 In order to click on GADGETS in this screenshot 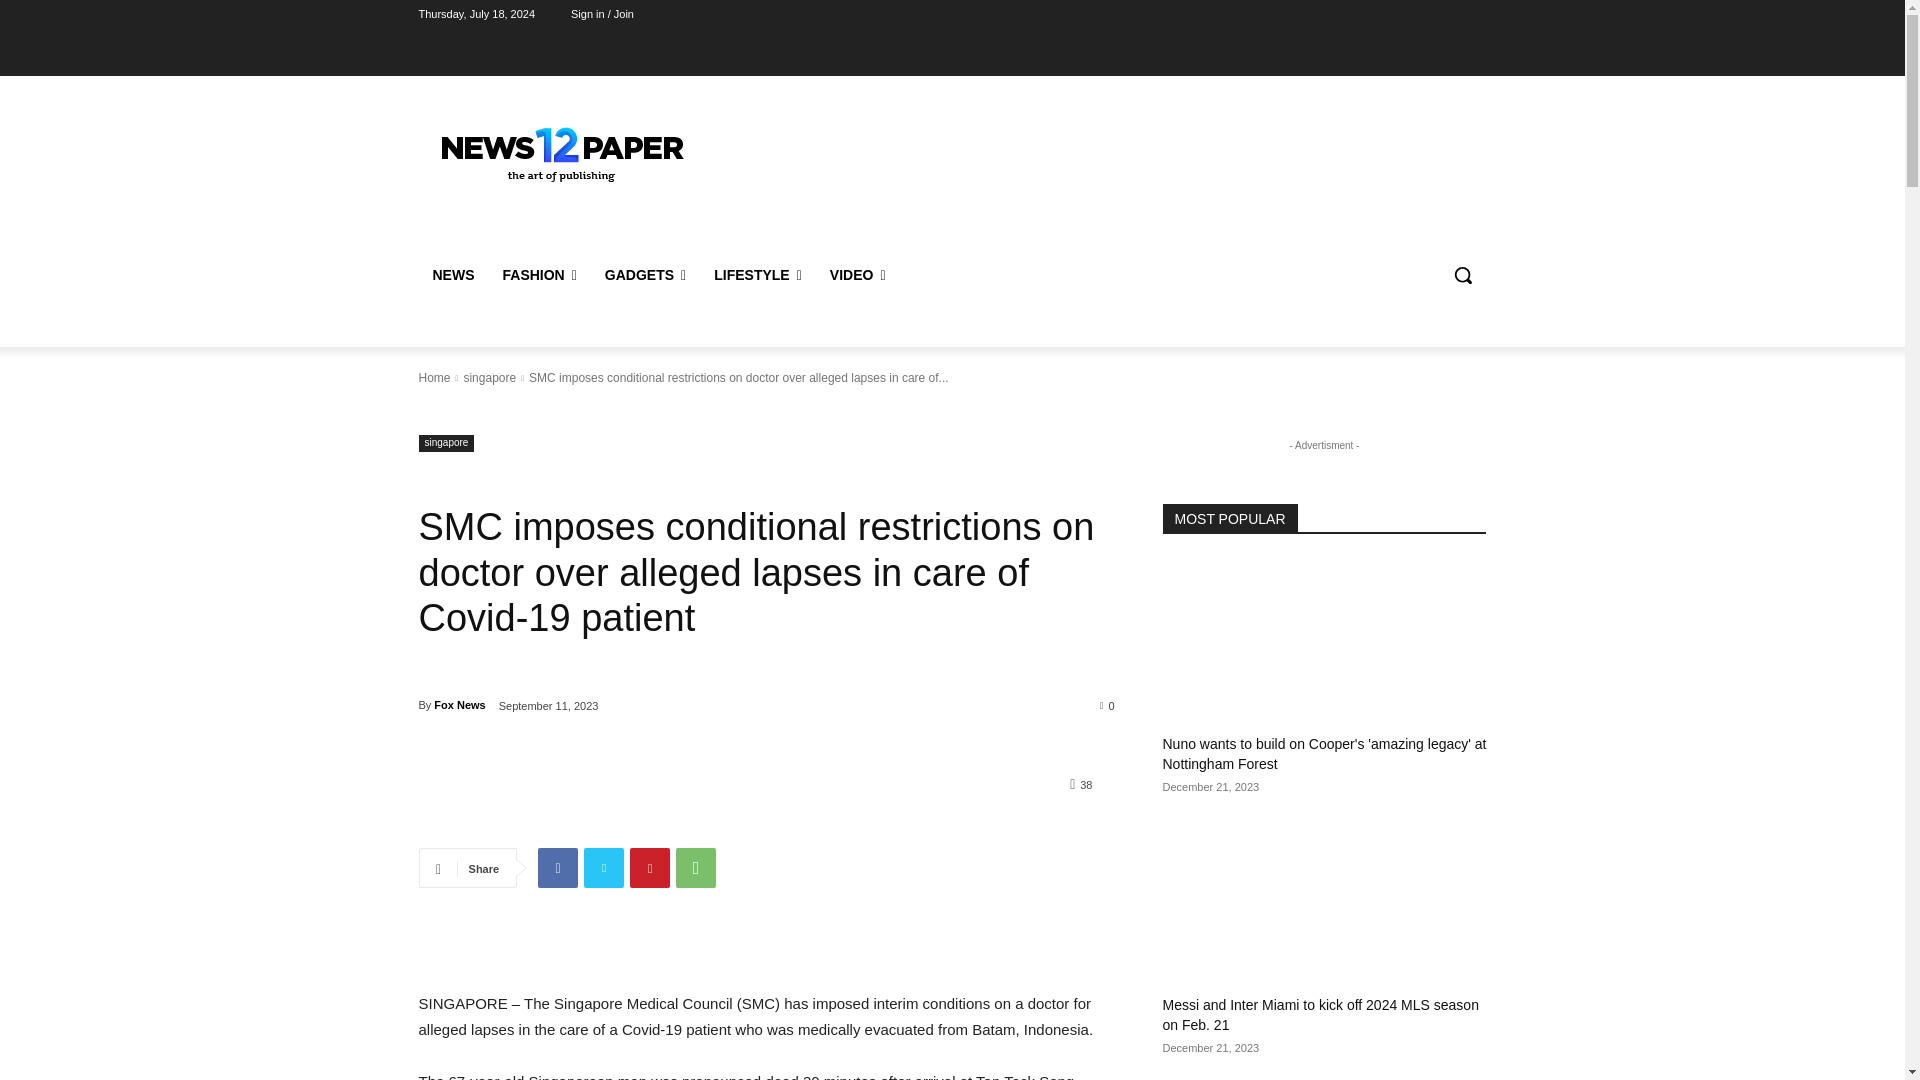, I will do `click(646, 274)`.